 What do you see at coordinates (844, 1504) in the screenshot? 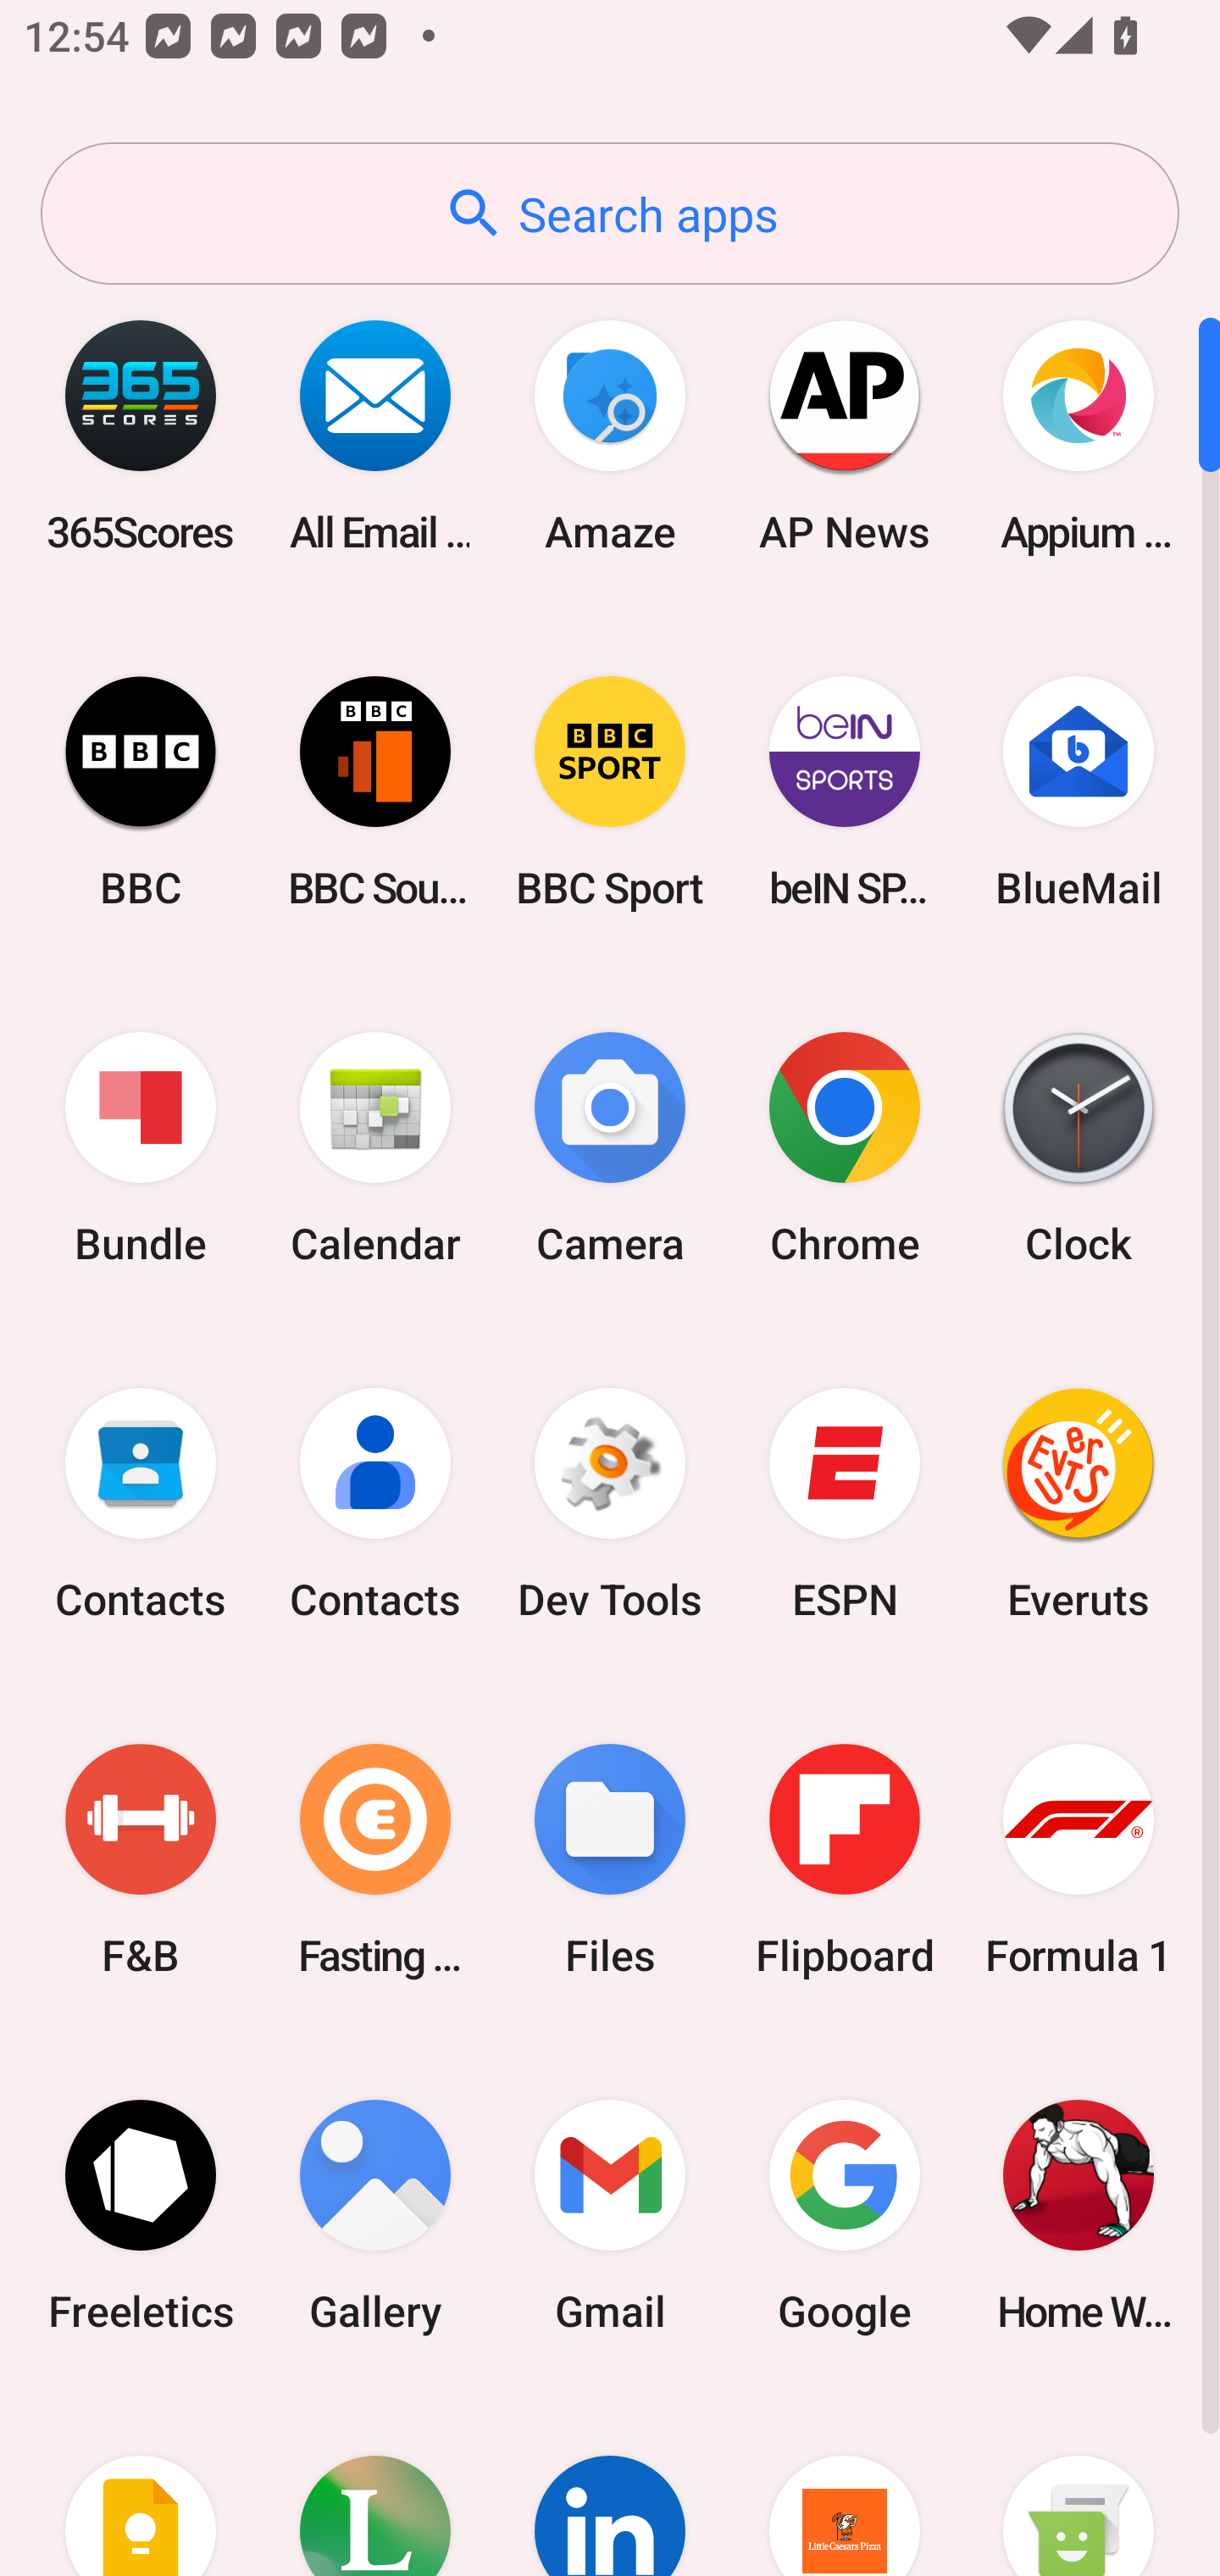
I see `ESPN` at bounding box center [844, 1504].